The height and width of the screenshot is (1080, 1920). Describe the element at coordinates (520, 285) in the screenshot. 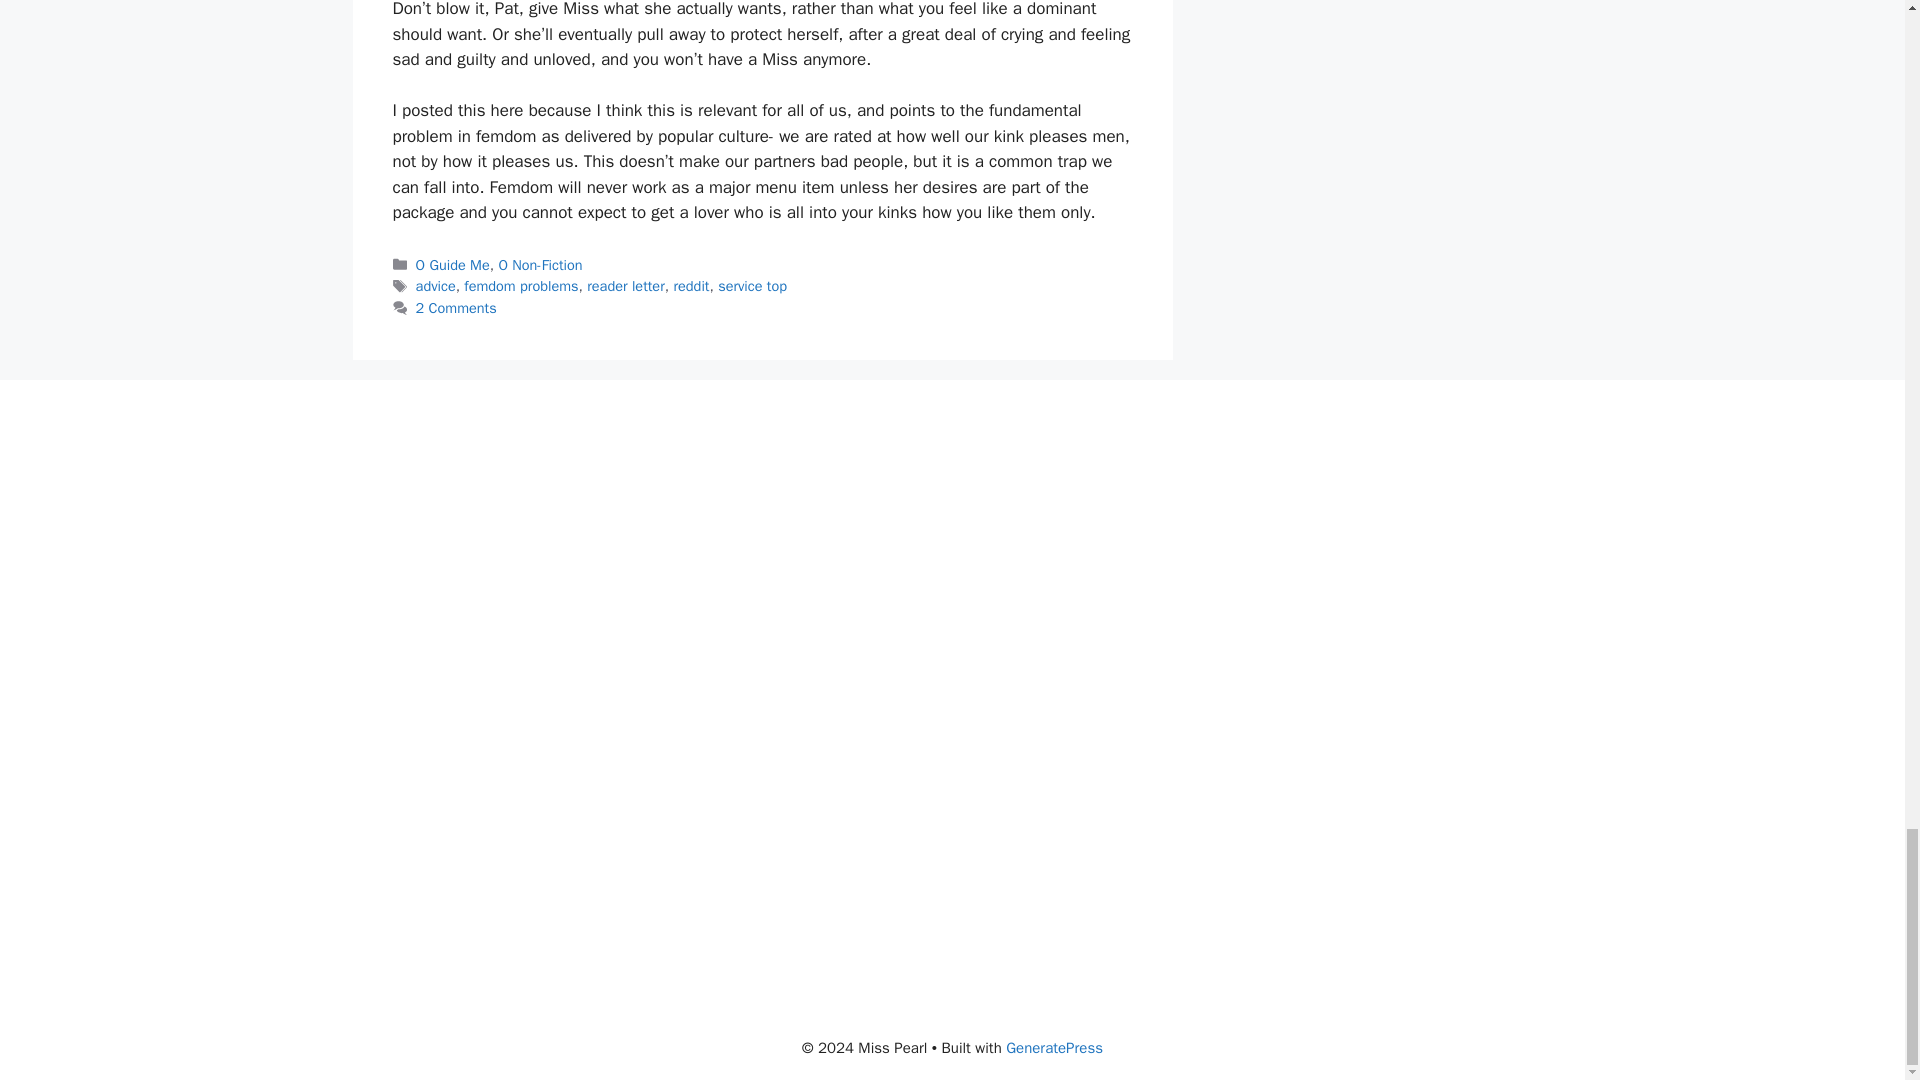

I see `femdom problems` at that location.